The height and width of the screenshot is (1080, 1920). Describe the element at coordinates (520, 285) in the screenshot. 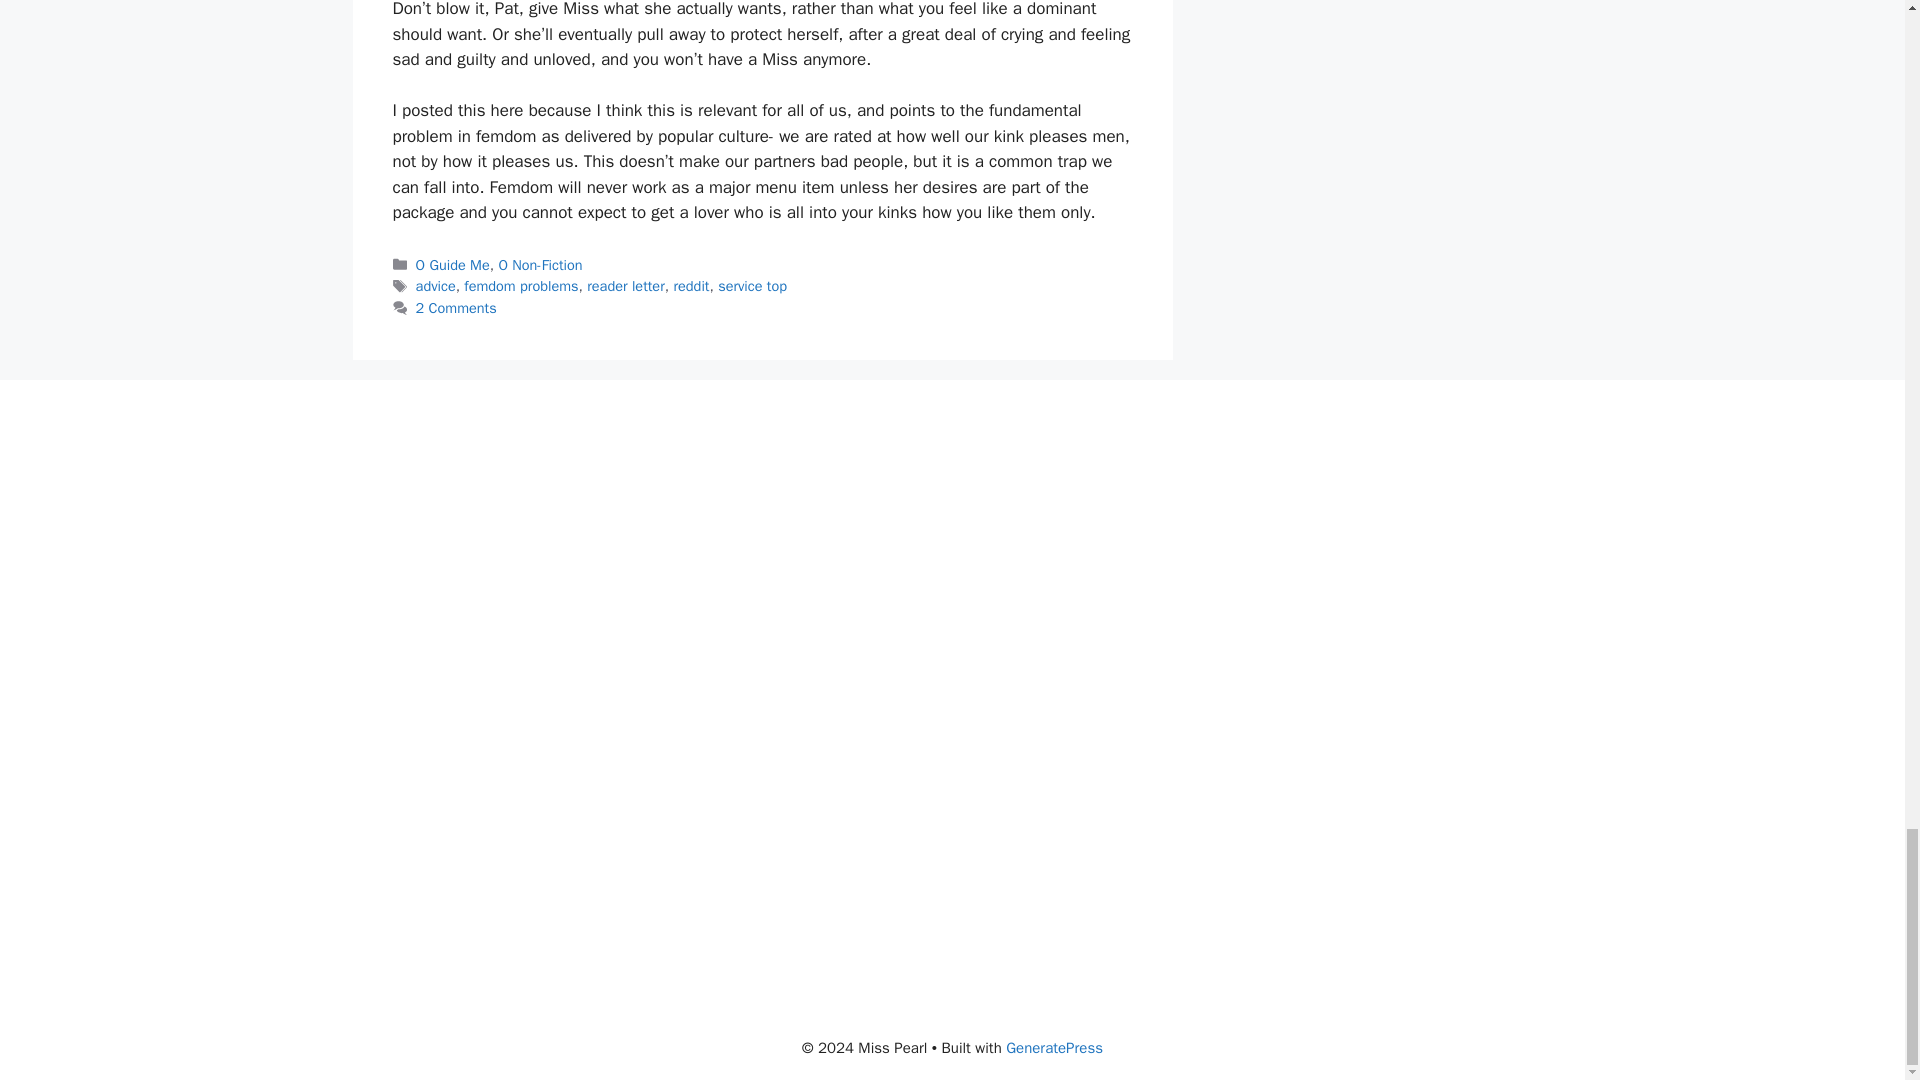

I see `femdom problems` at that location.